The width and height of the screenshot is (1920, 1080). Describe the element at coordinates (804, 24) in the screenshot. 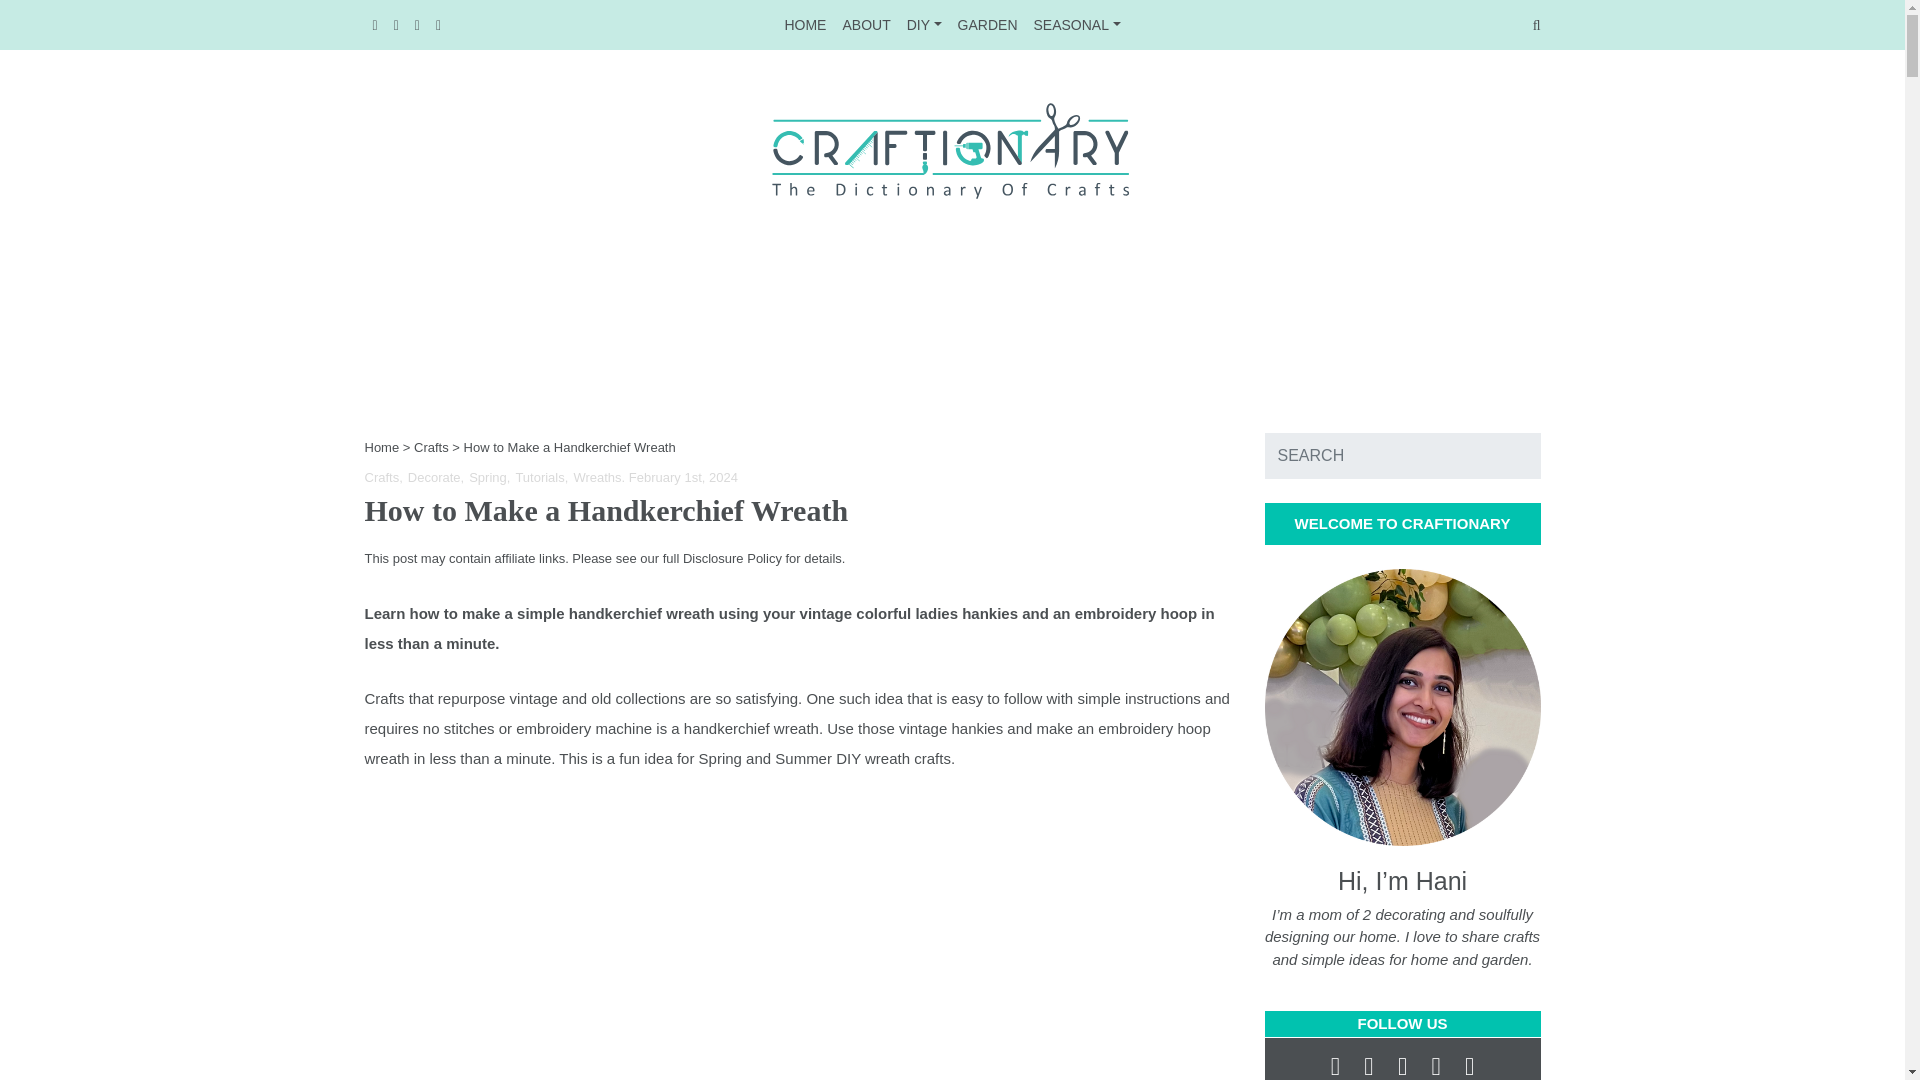

I see `HOME` at that location.